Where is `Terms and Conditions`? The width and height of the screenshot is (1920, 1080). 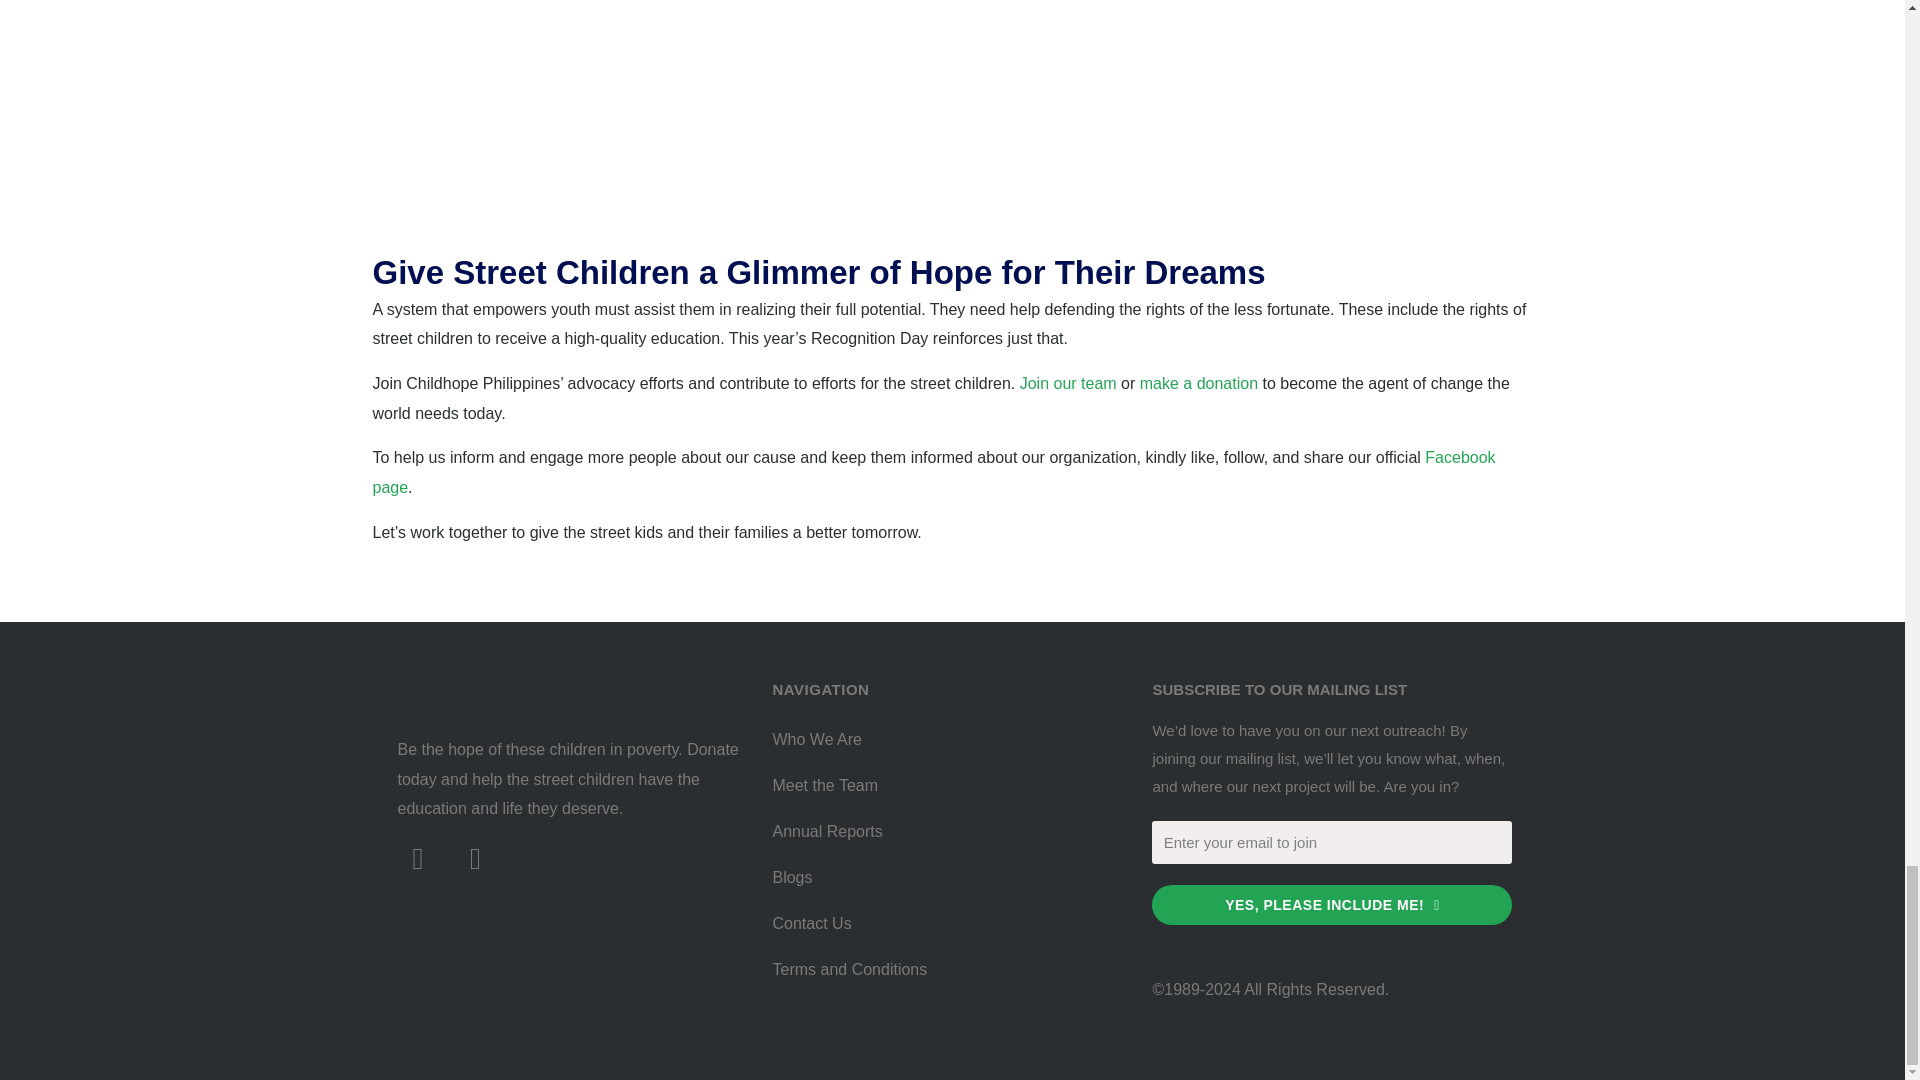 Terms and Conditions is located at coordinates (942, 970).